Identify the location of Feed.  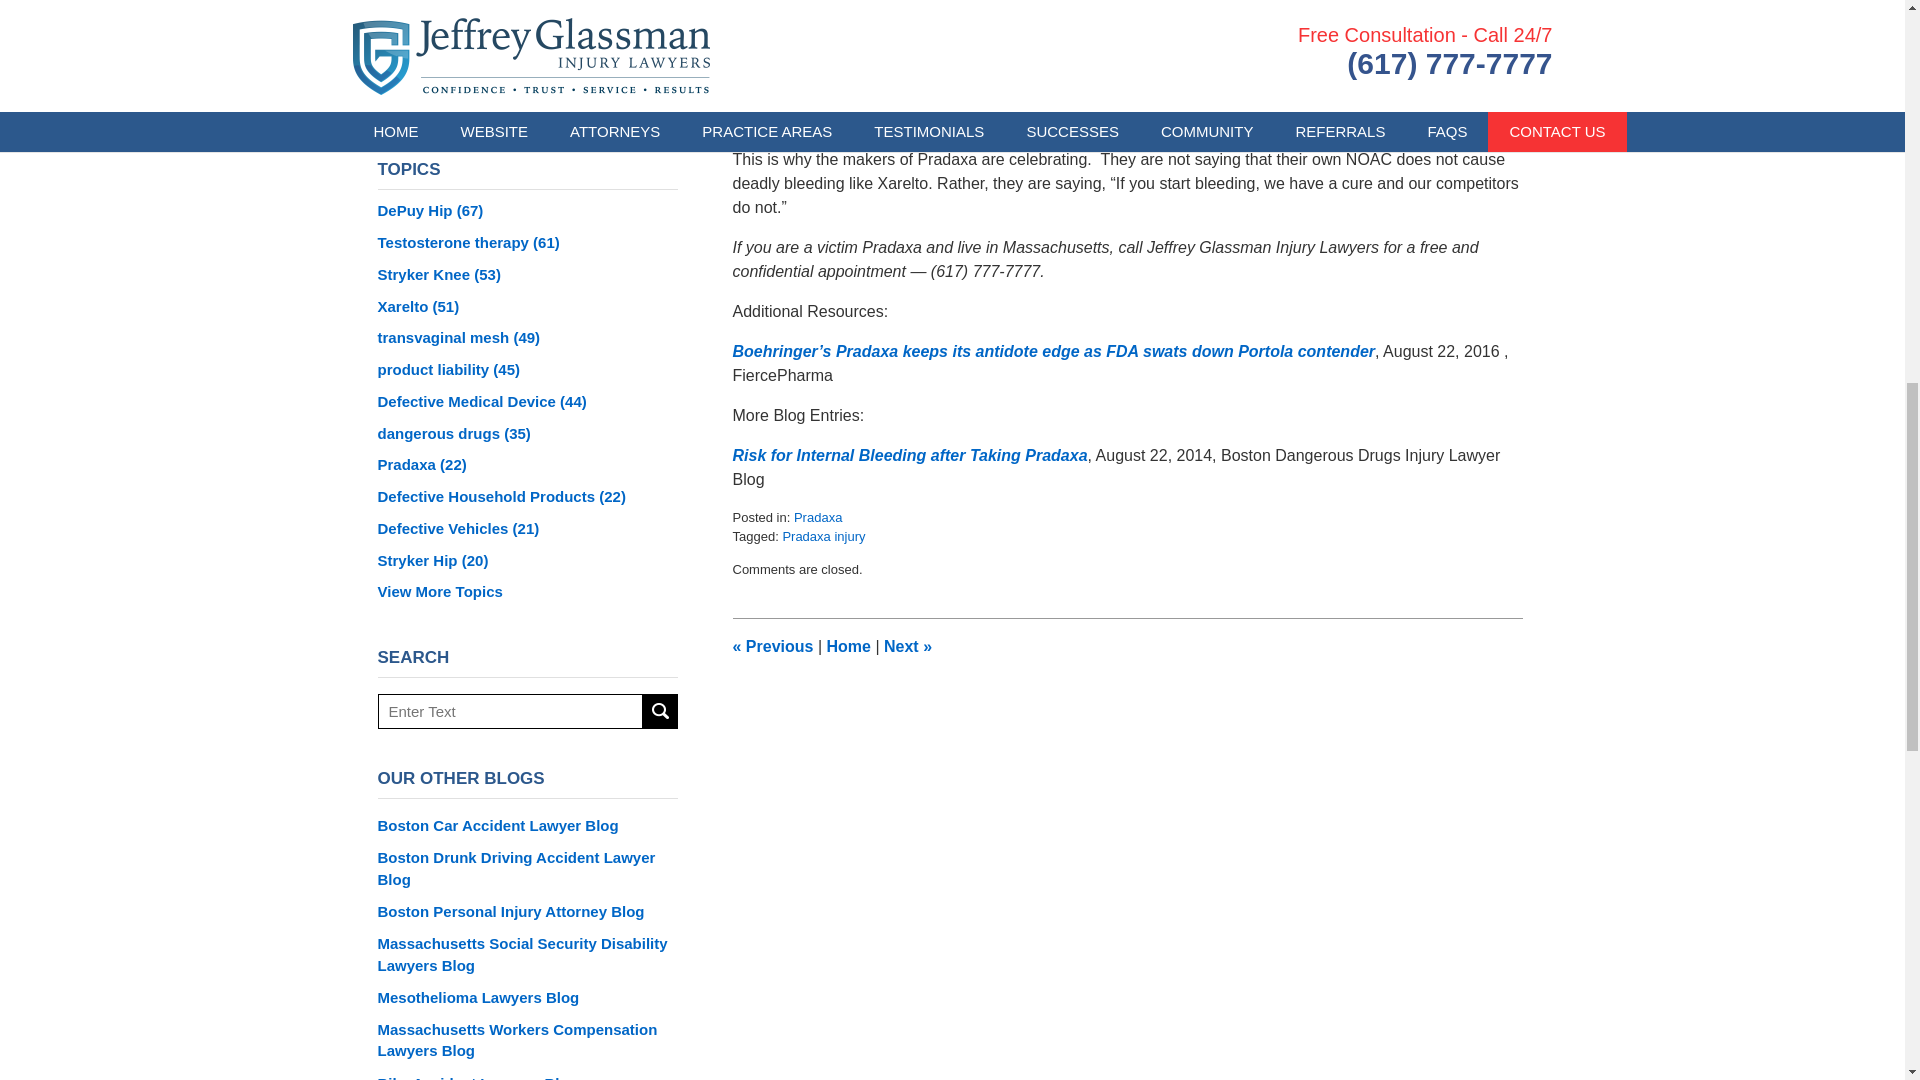
(604, 97).